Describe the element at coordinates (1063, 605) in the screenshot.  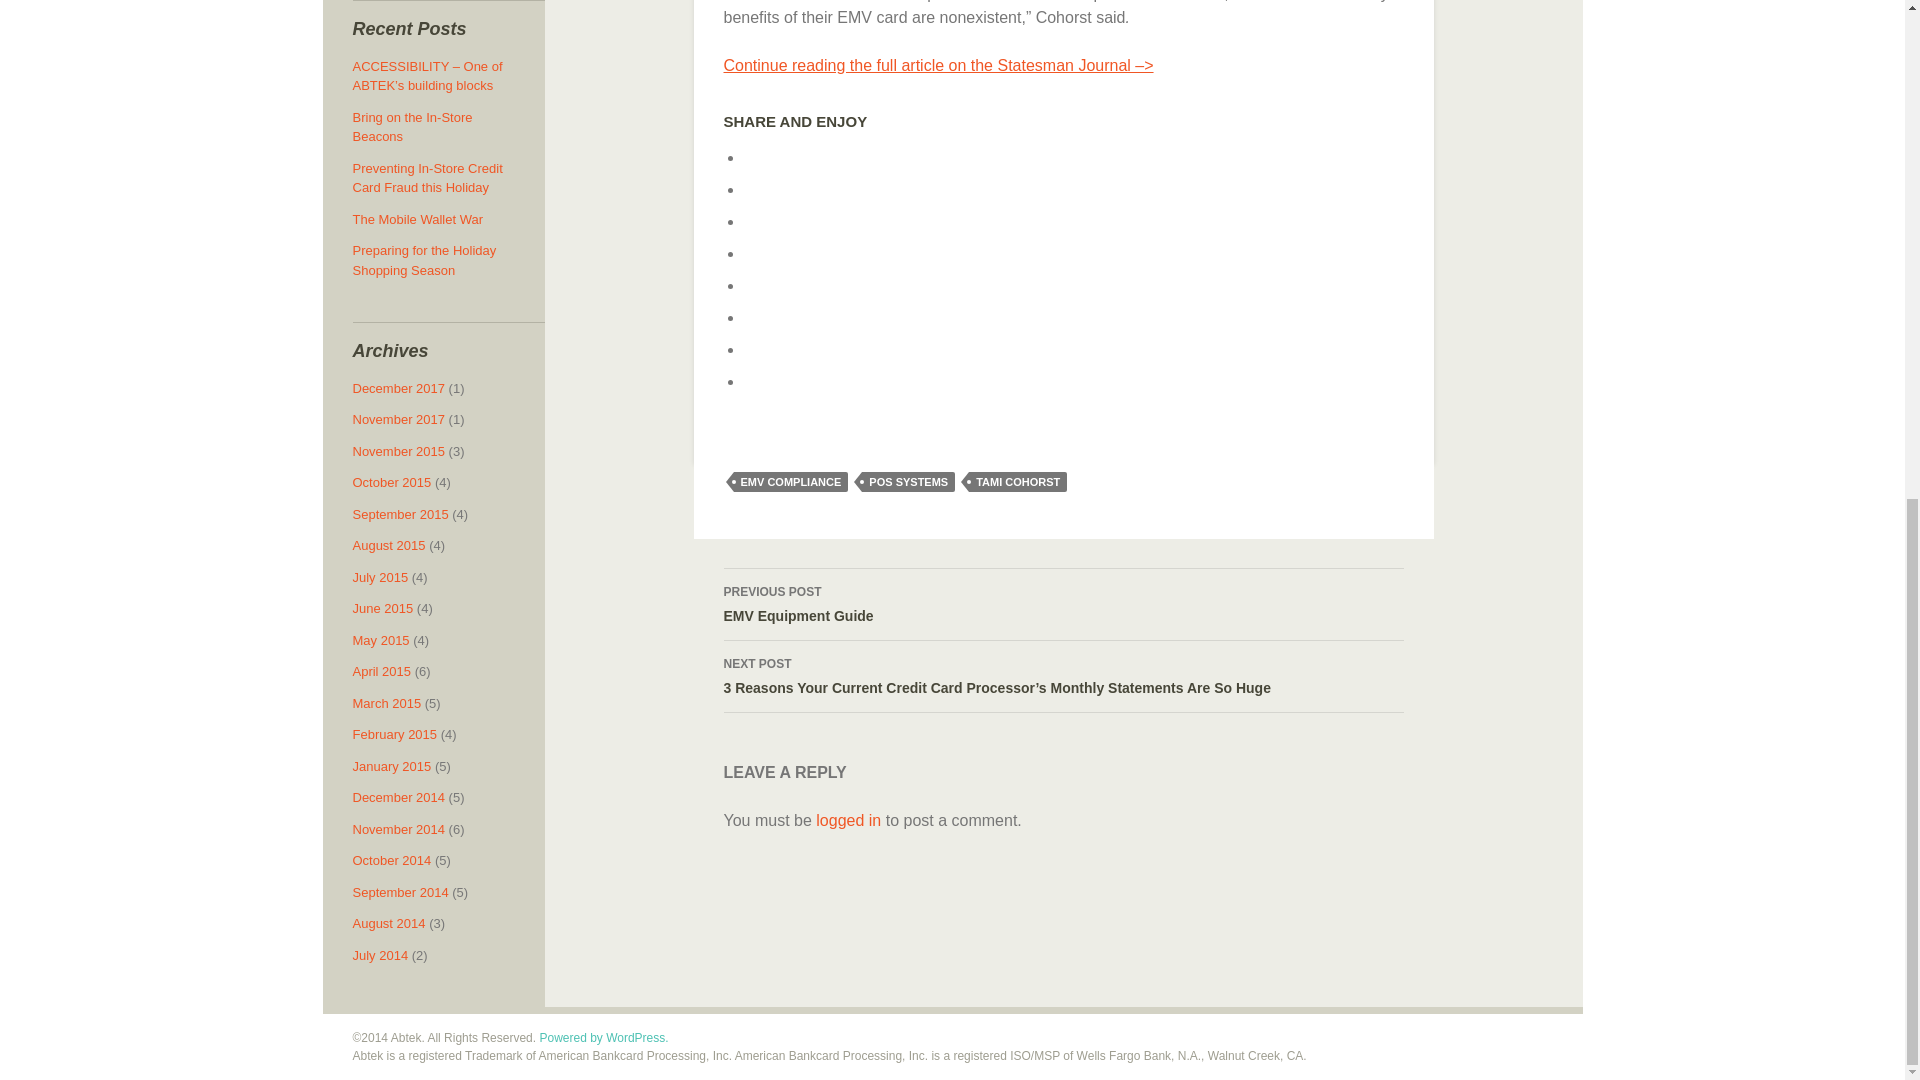
I see `POS SYSTEMS` at that location.